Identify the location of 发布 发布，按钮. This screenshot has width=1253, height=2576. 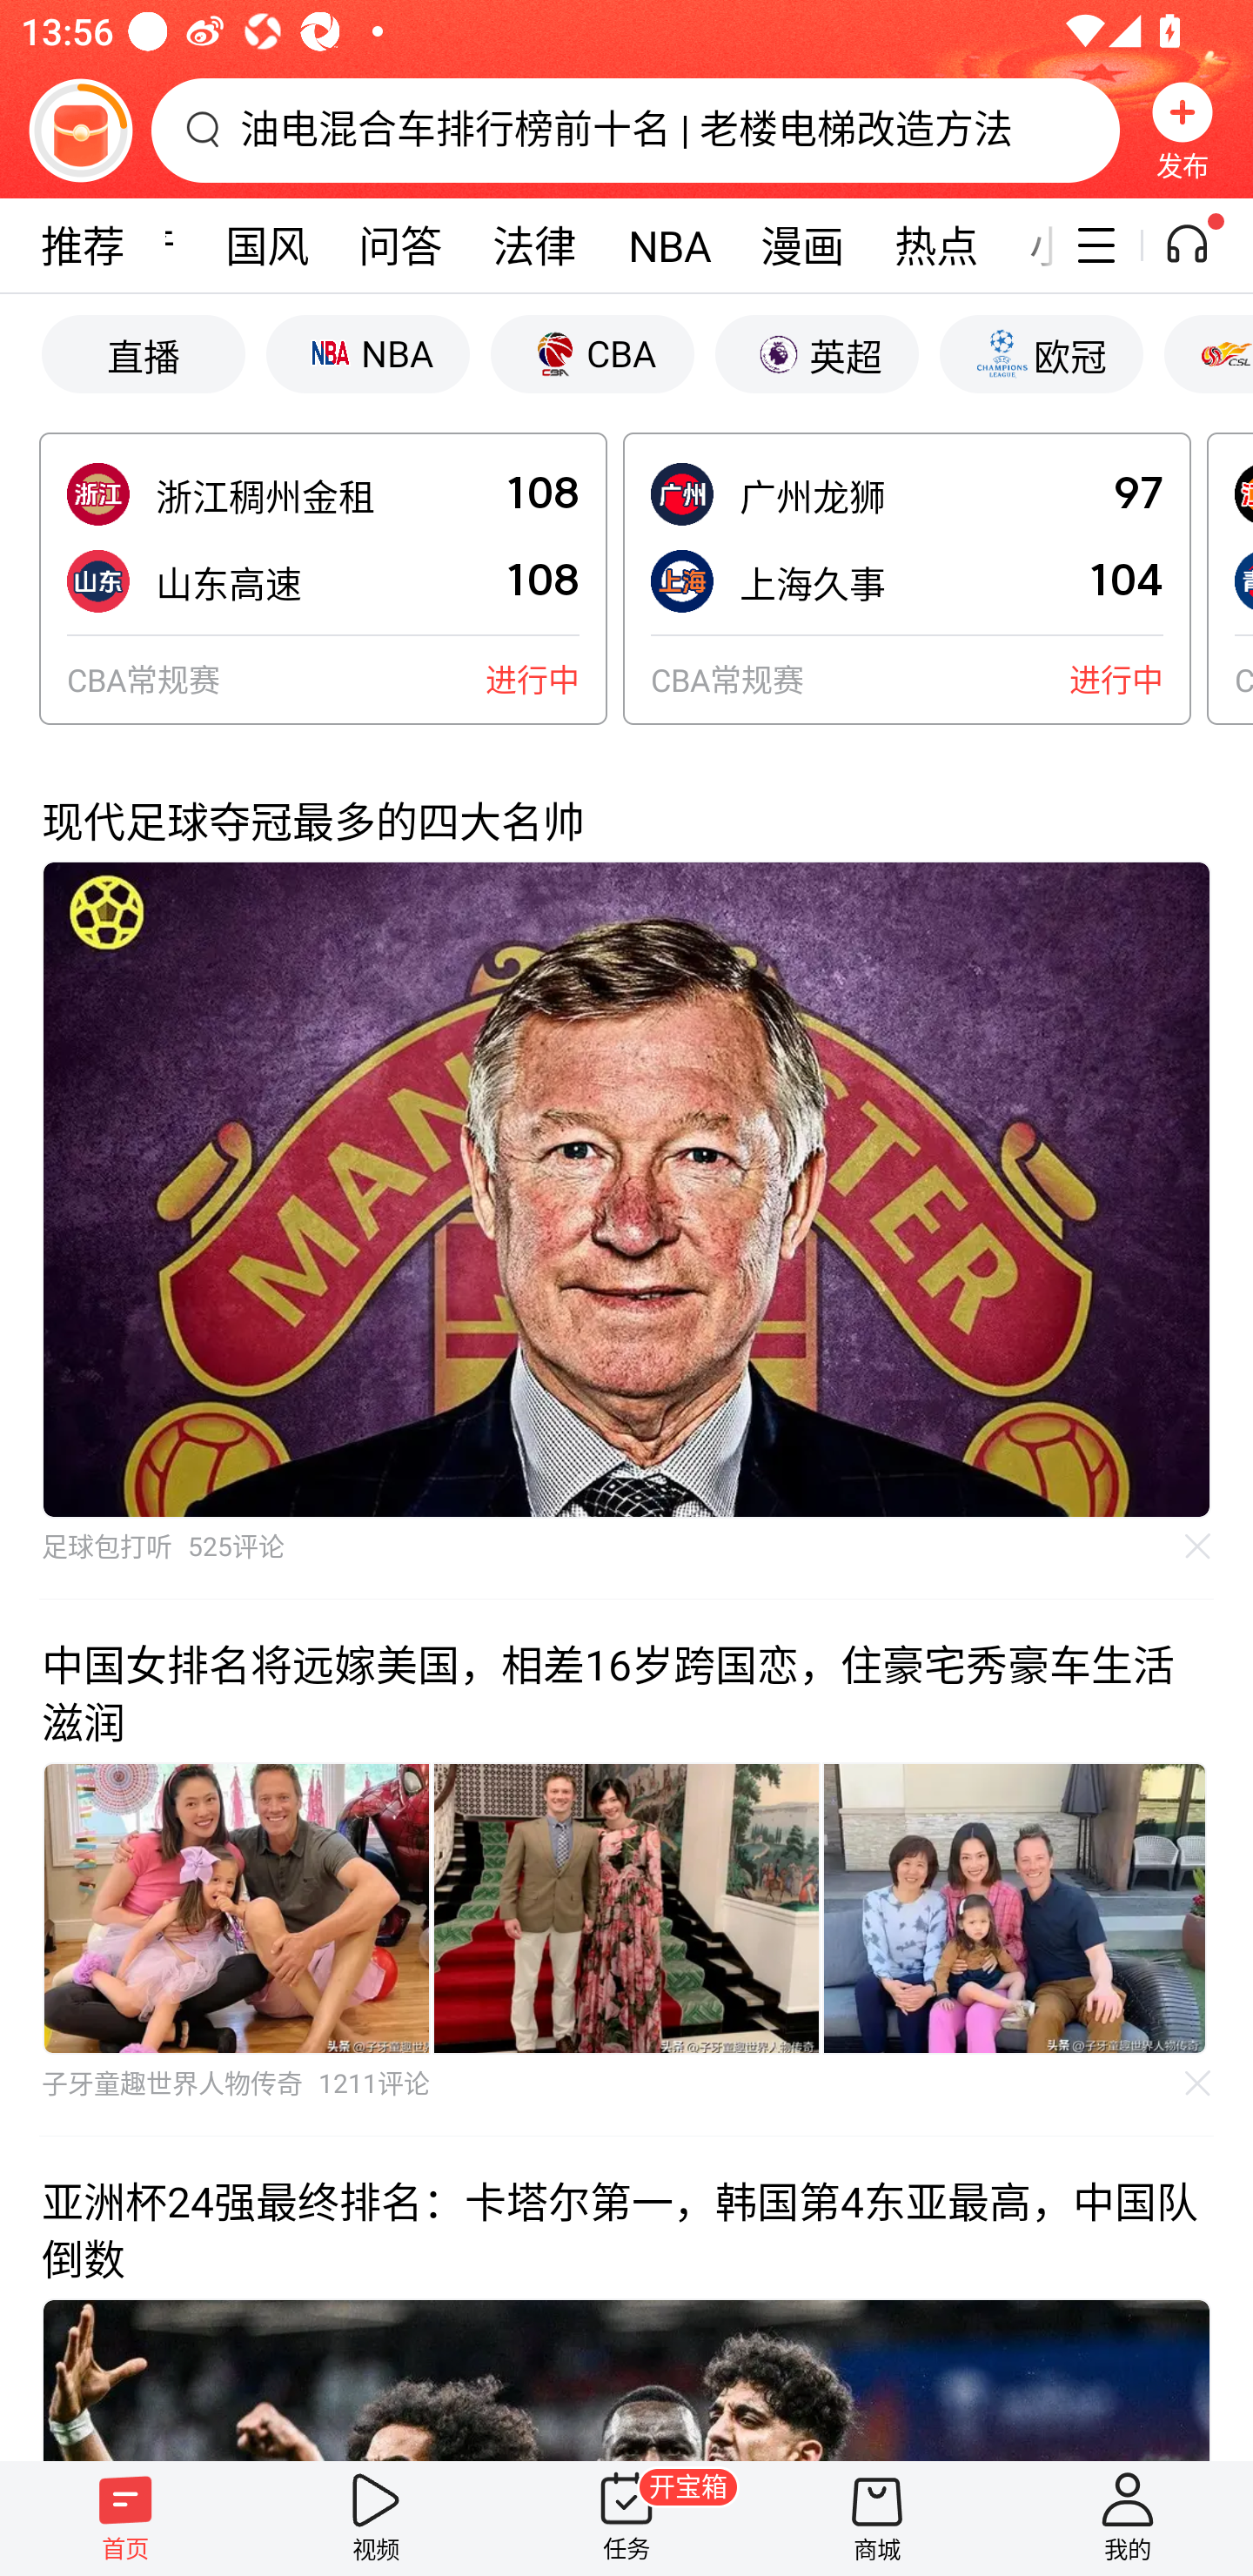
(1183, 130).